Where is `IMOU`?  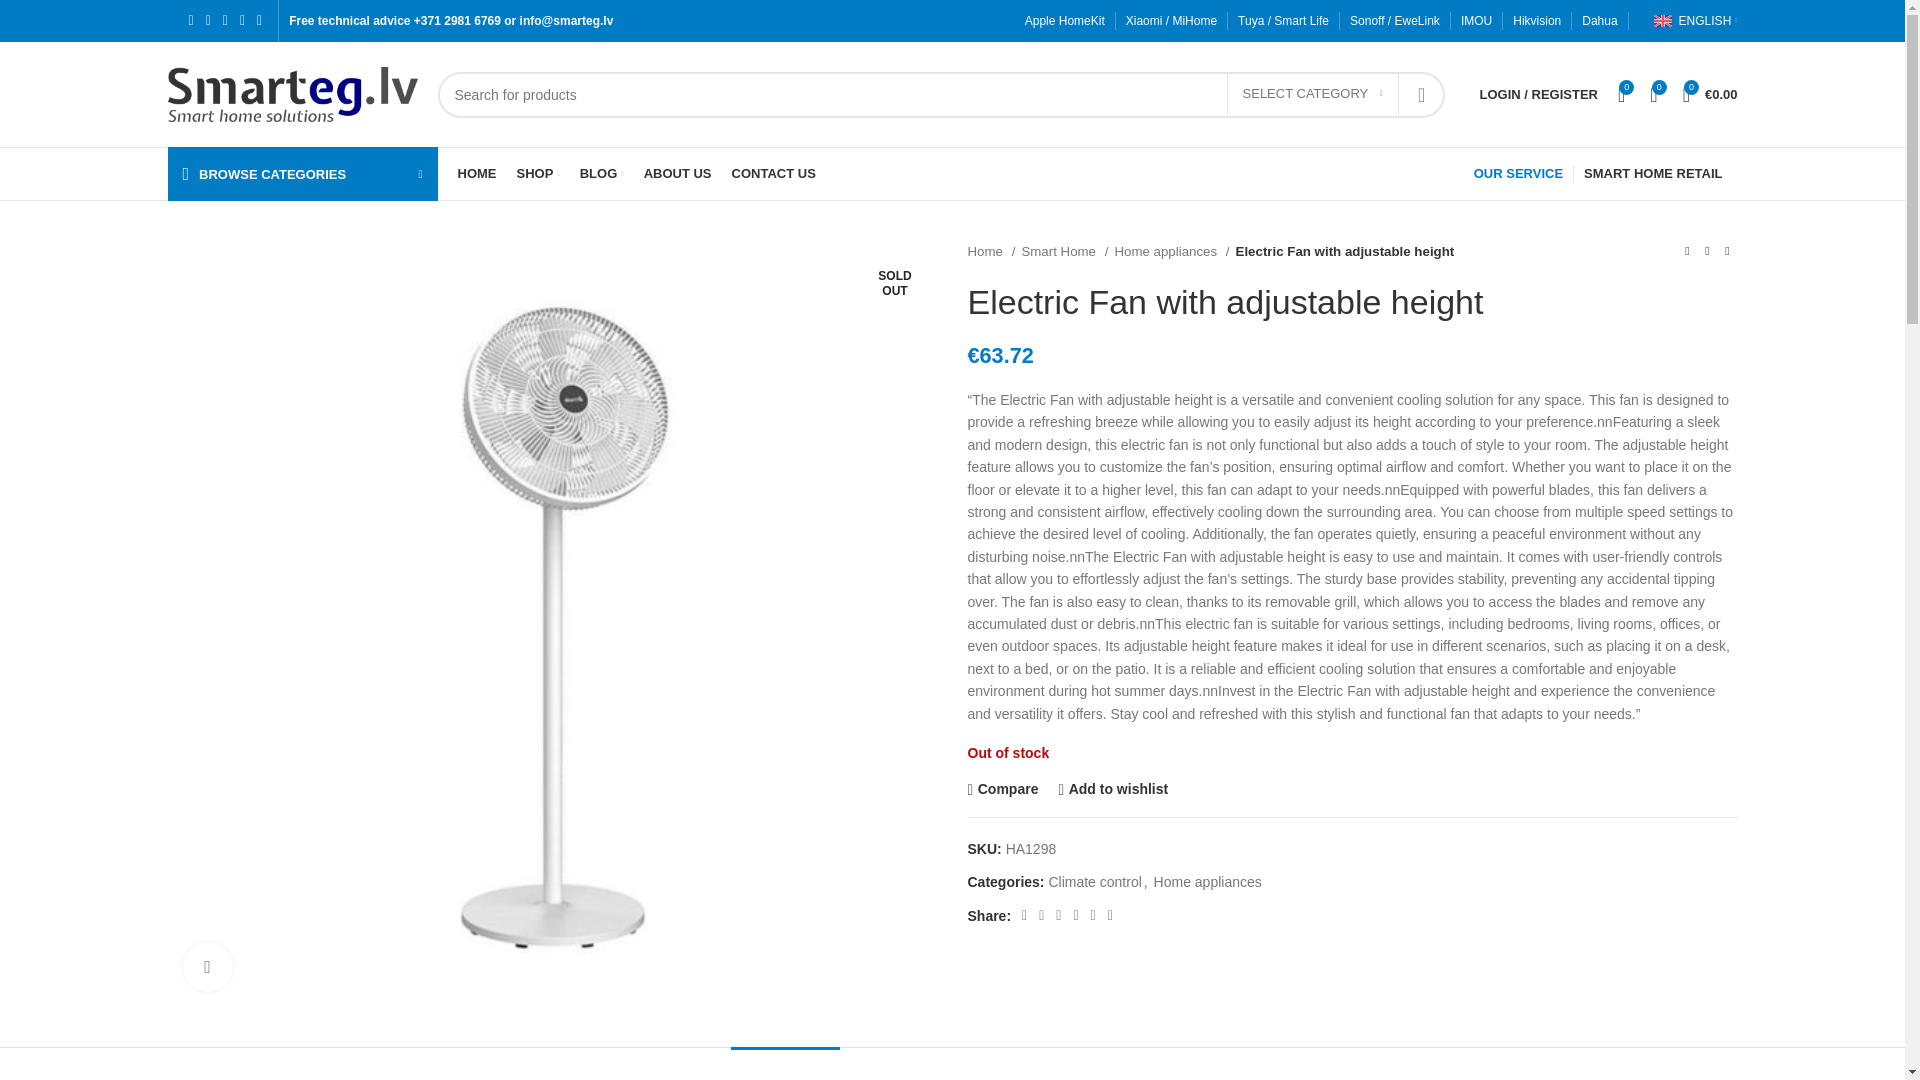 IMOU is located at coordinates (1476, 21).